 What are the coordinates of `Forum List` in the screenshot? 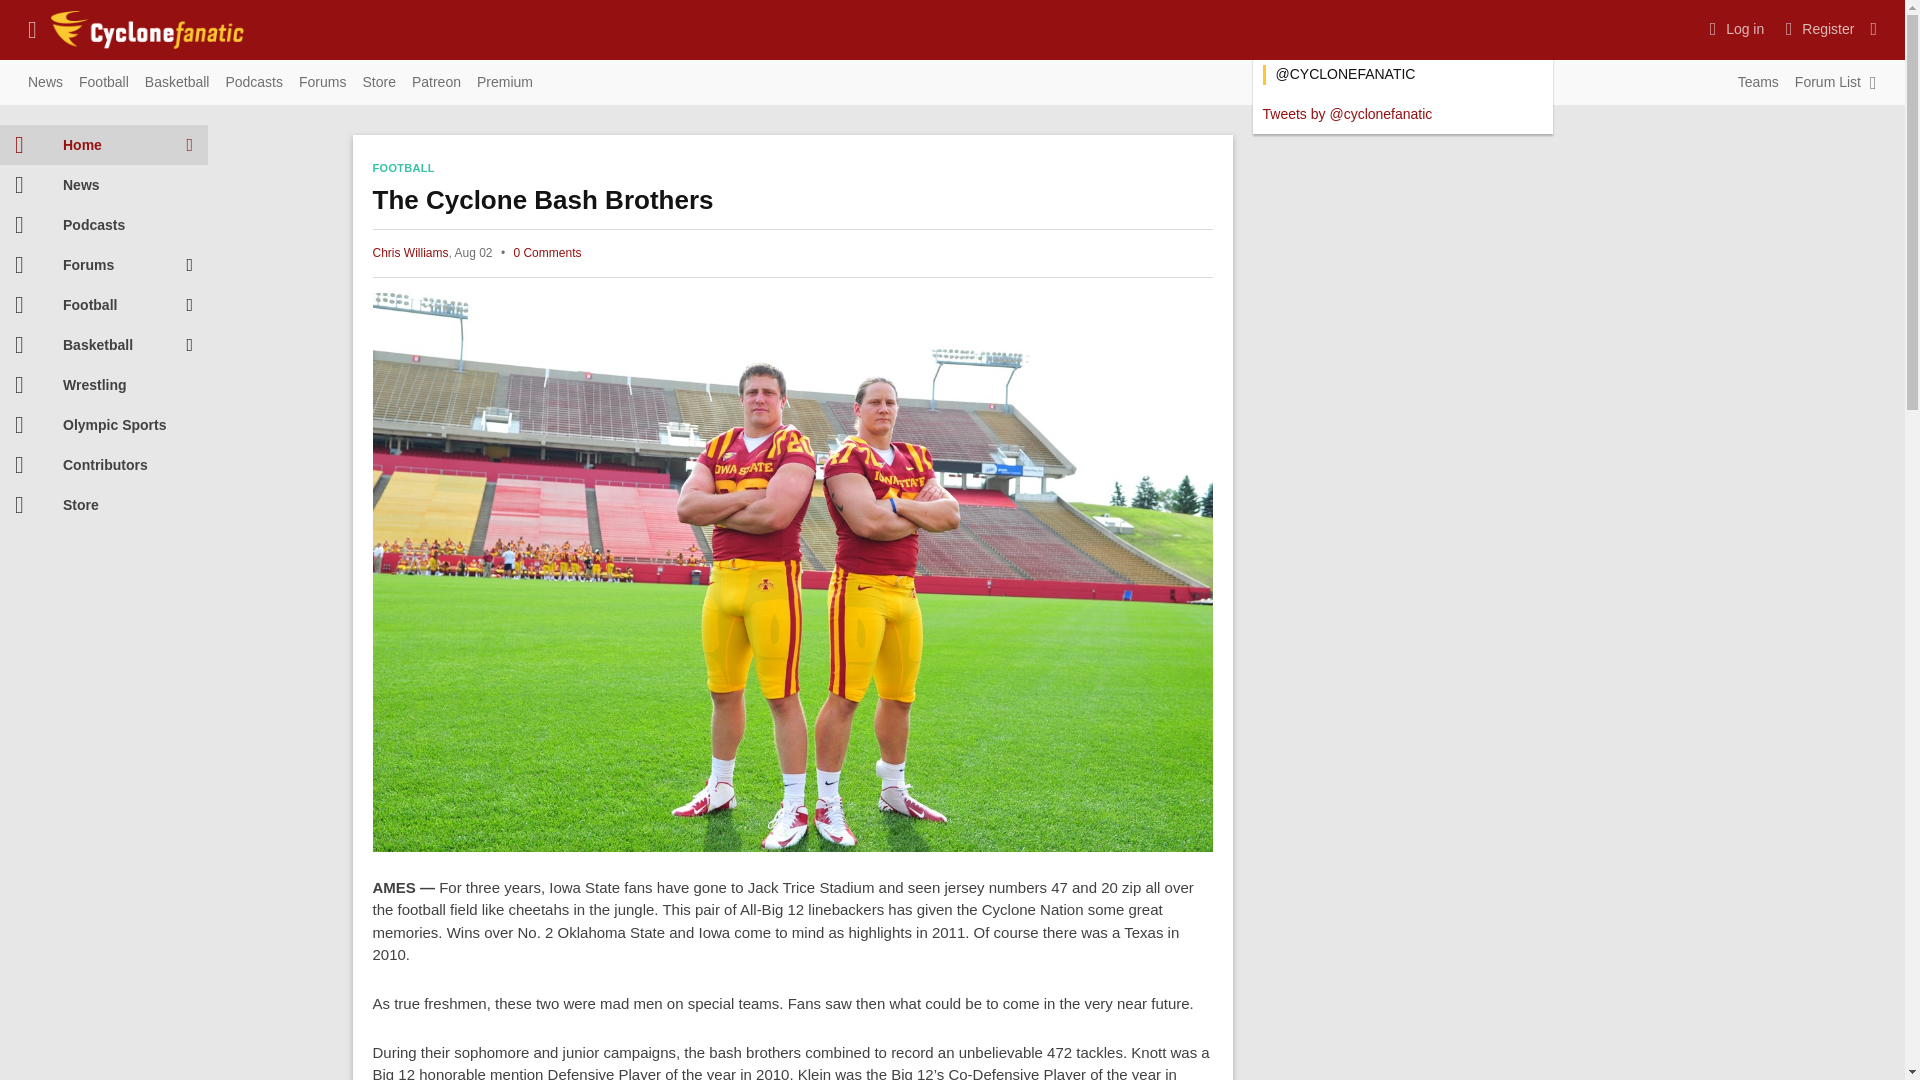 It's located at (1828, 83).